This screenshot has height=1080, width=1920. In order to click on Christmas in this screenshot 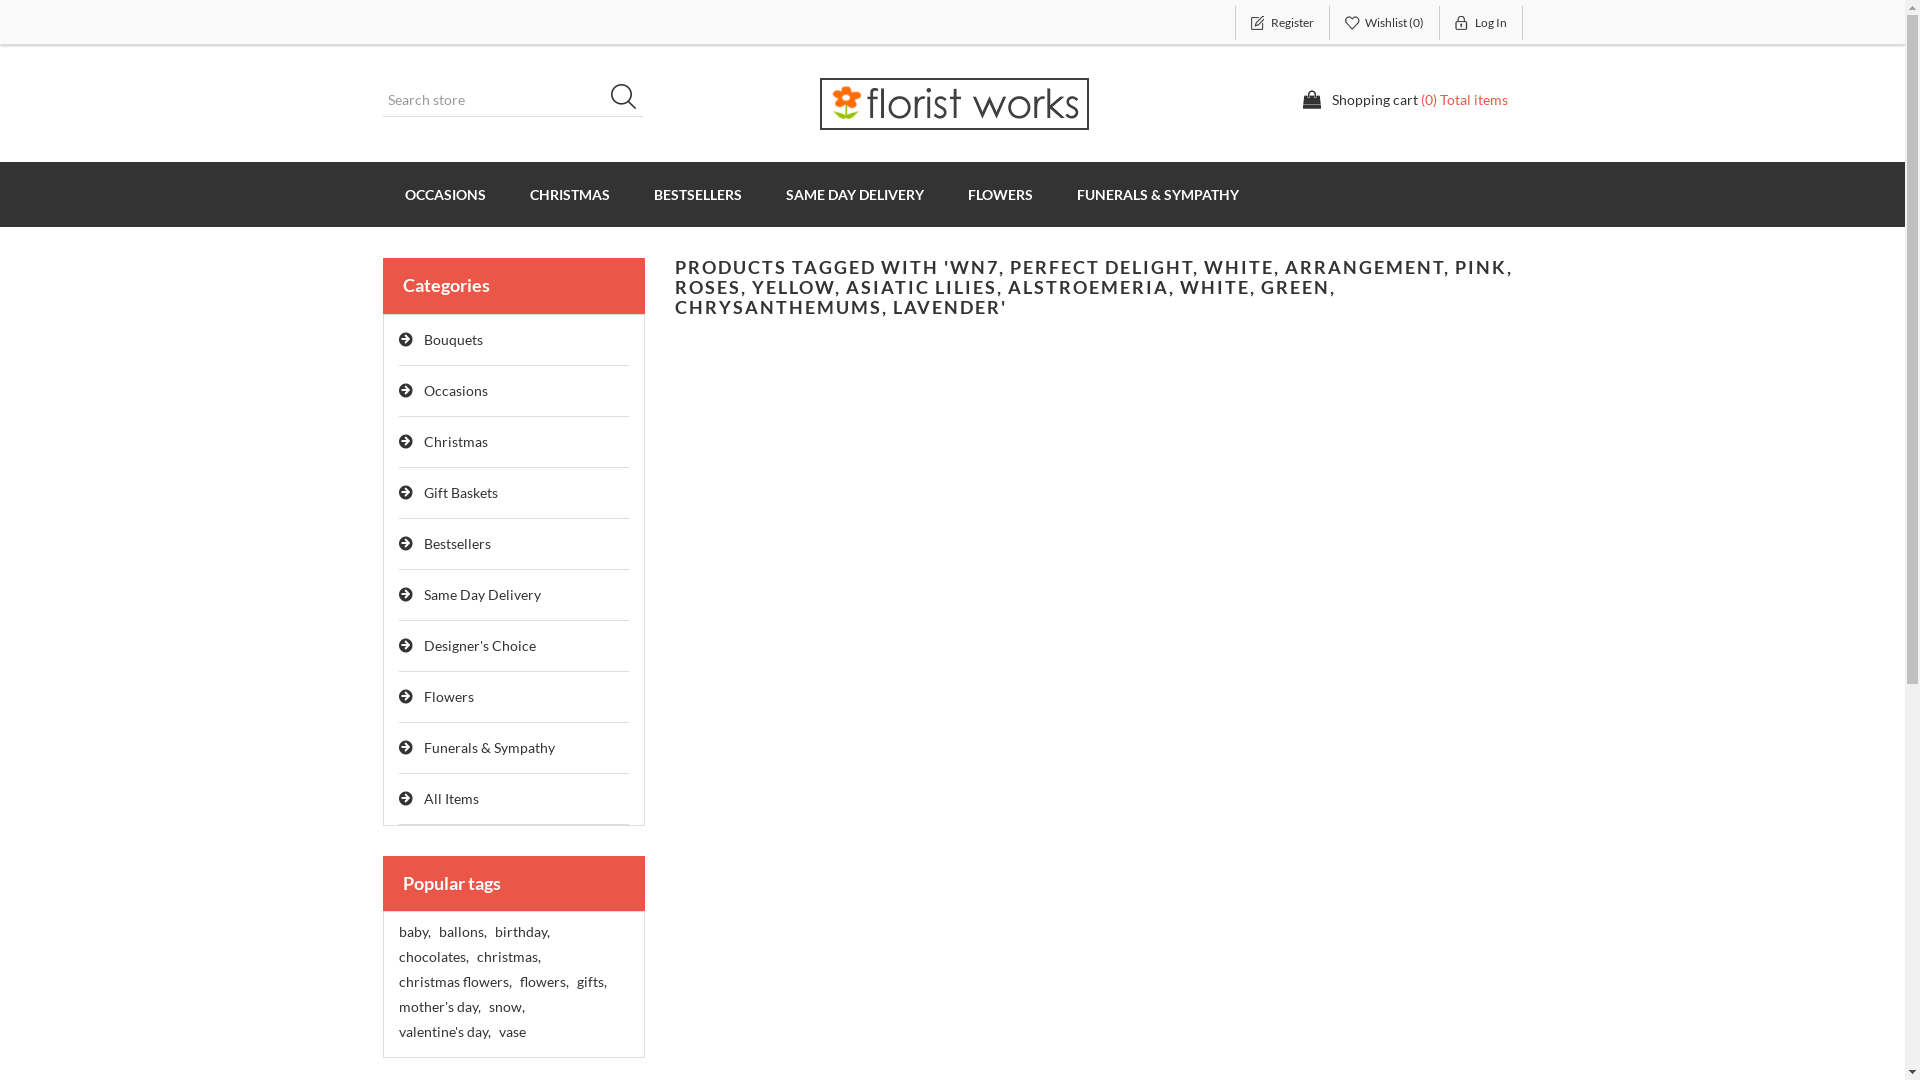, I will do `click(514, 442)`.